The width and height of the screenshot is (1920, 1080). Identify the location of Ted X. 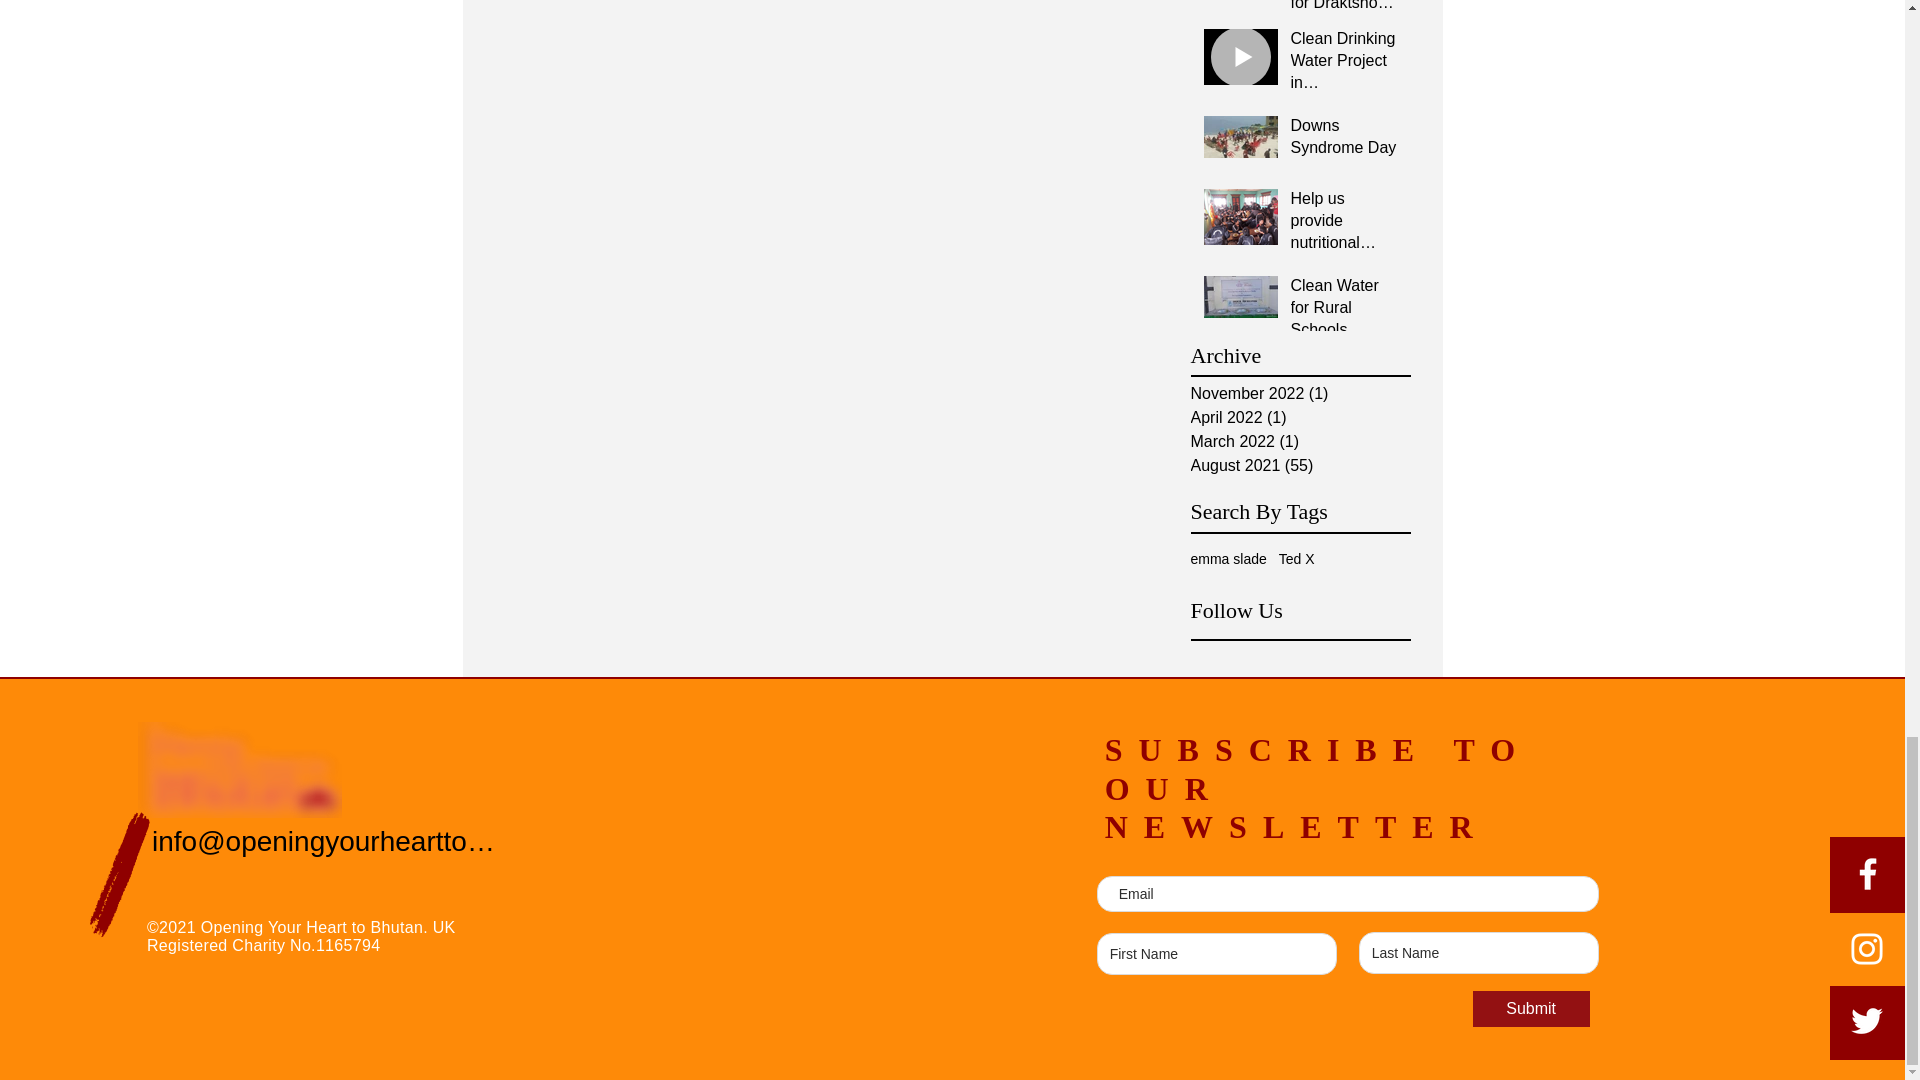
(1296, 558).